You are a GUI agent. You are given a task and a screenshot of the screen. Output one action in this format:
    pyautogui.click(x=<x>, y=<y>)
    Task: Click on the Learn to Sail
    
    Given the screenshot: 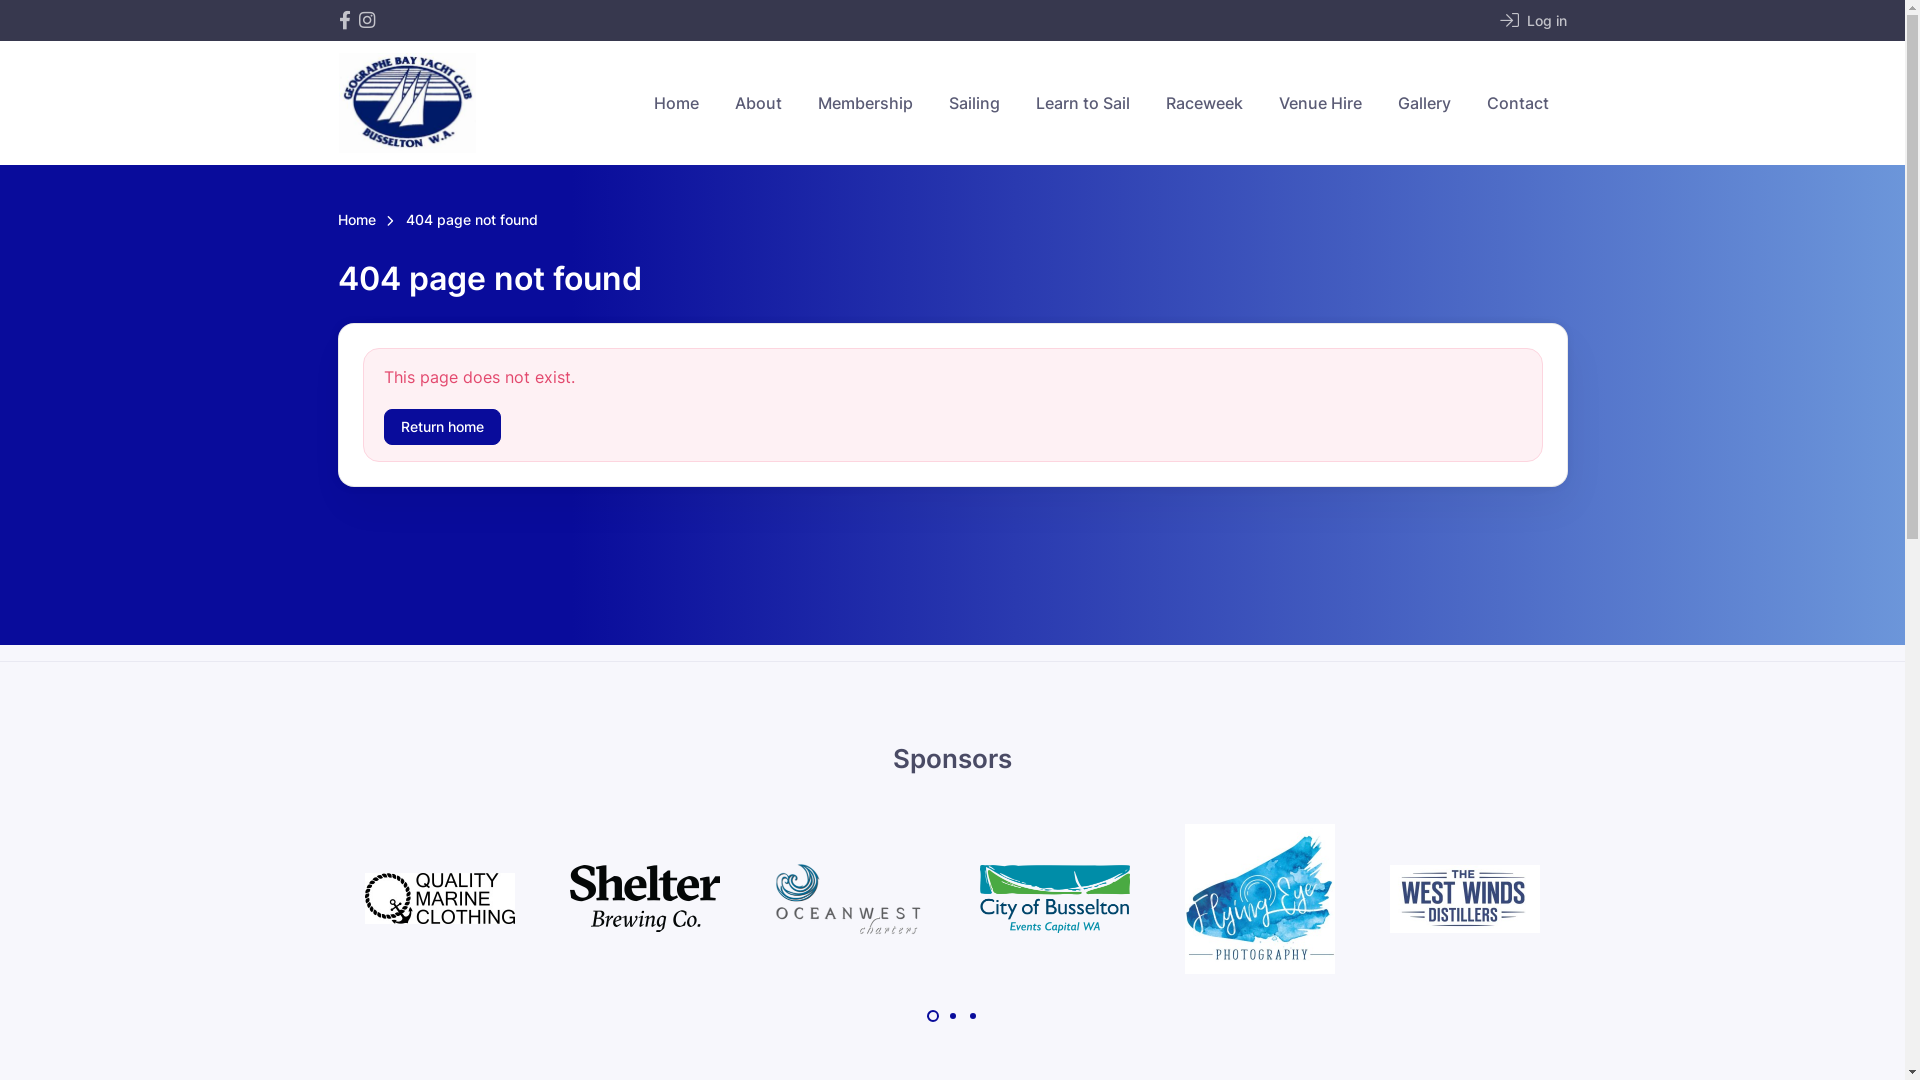 What is the action you would take?
    pyautogui.click(x=1082, y=103)
    